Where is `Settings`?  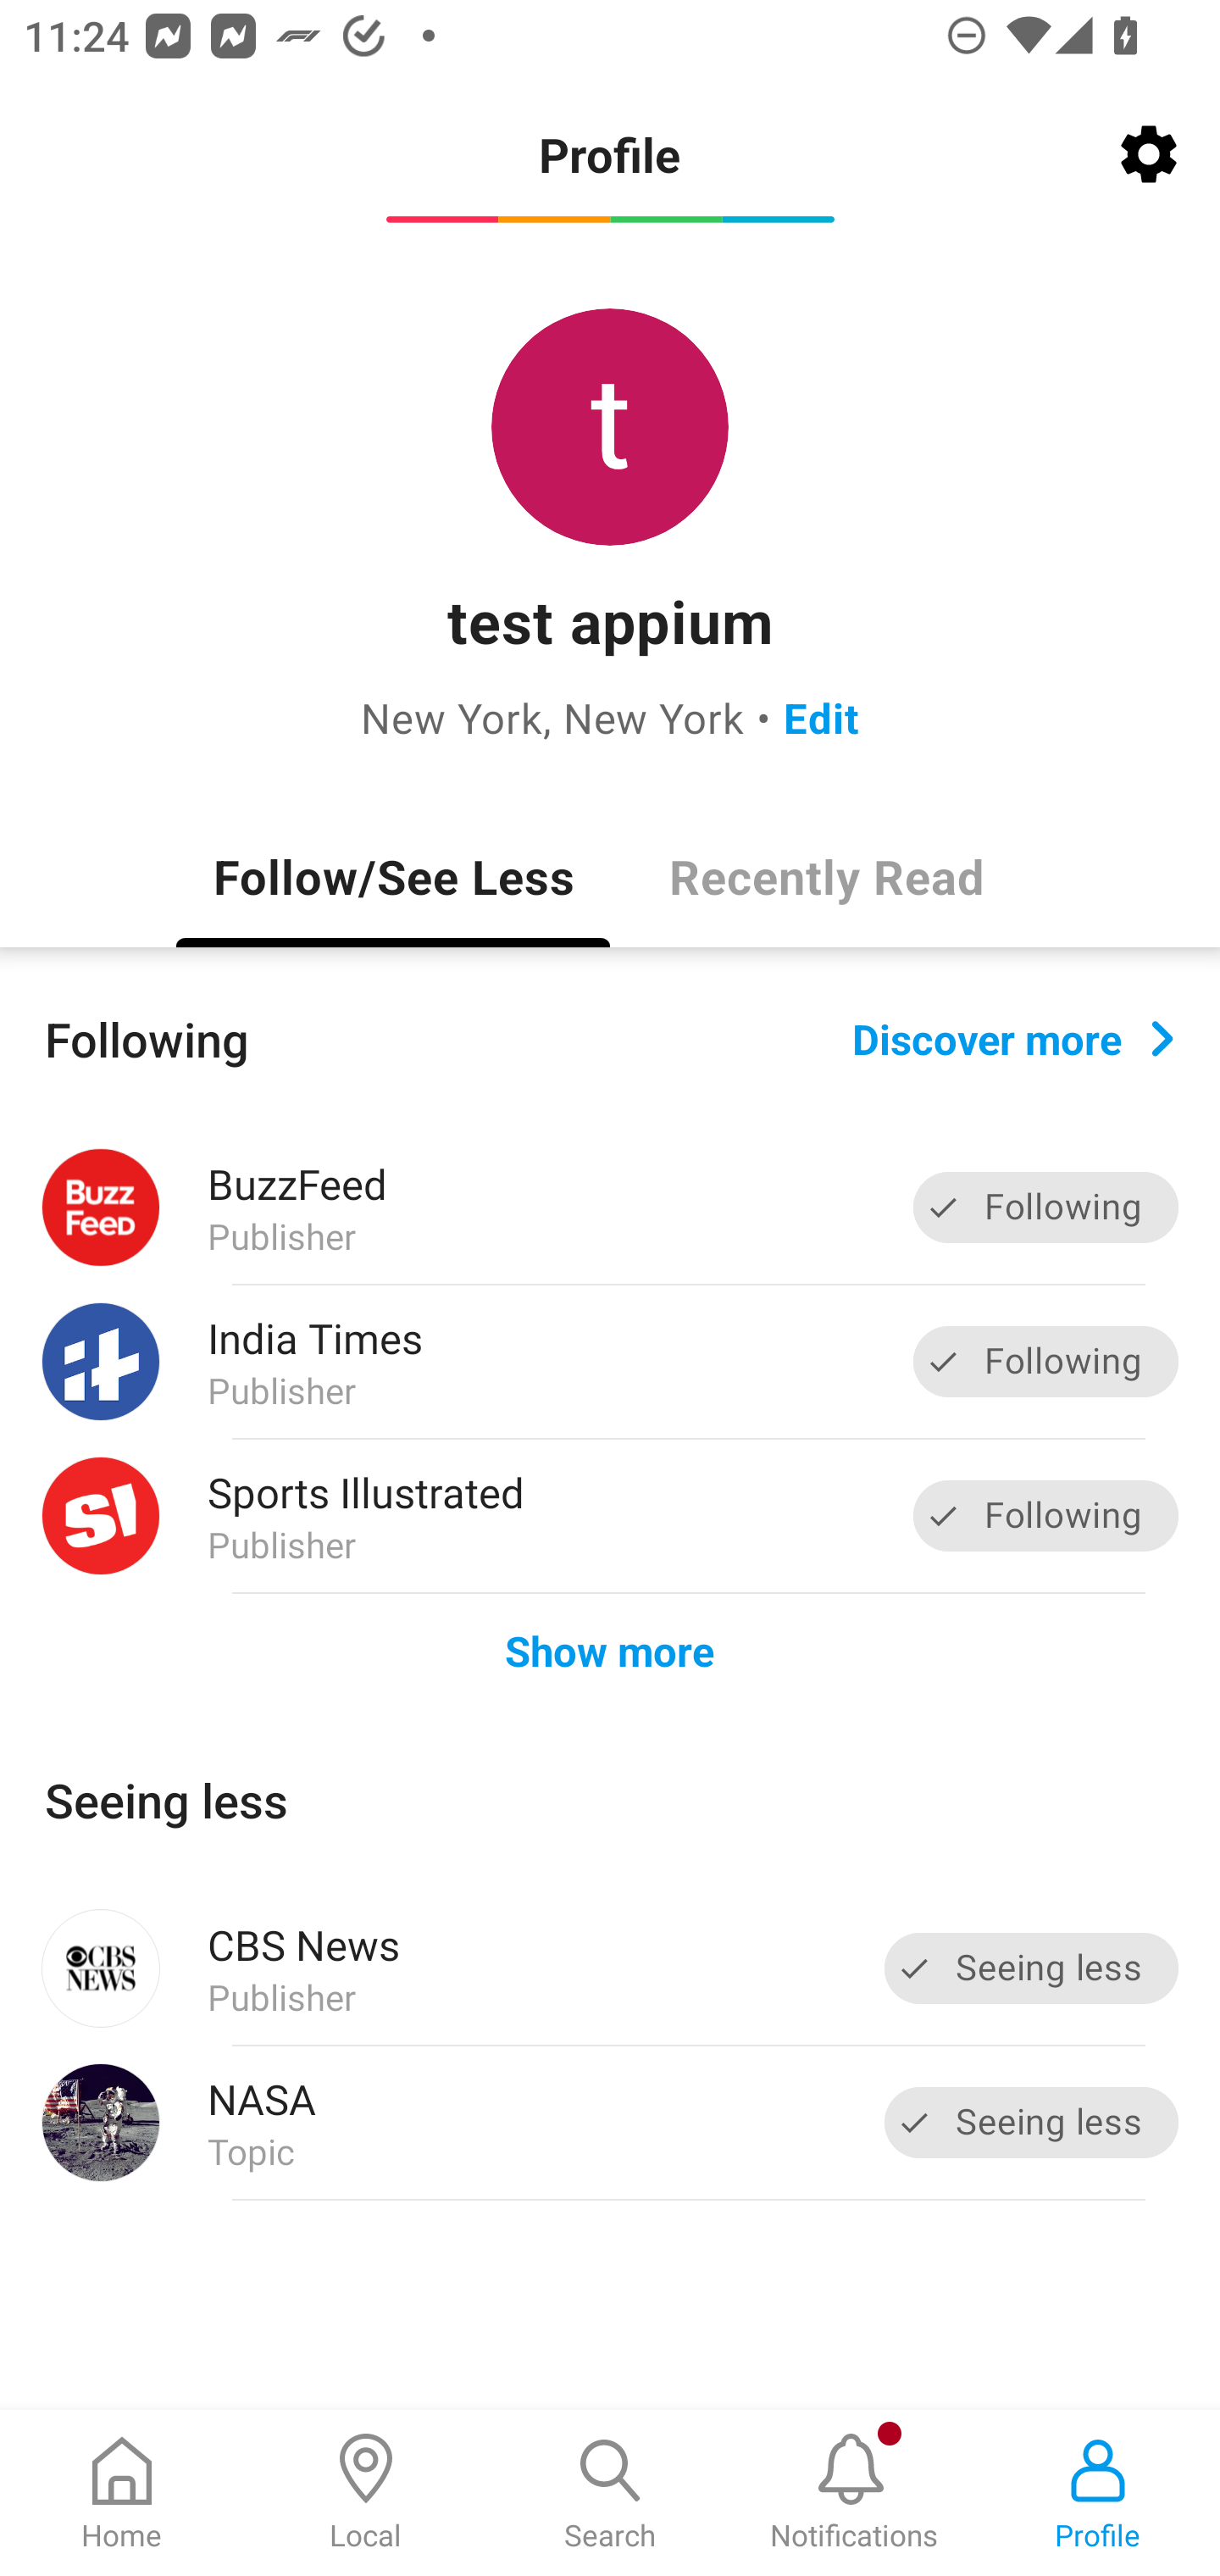
Settings is located at coordinates (1149, 154).